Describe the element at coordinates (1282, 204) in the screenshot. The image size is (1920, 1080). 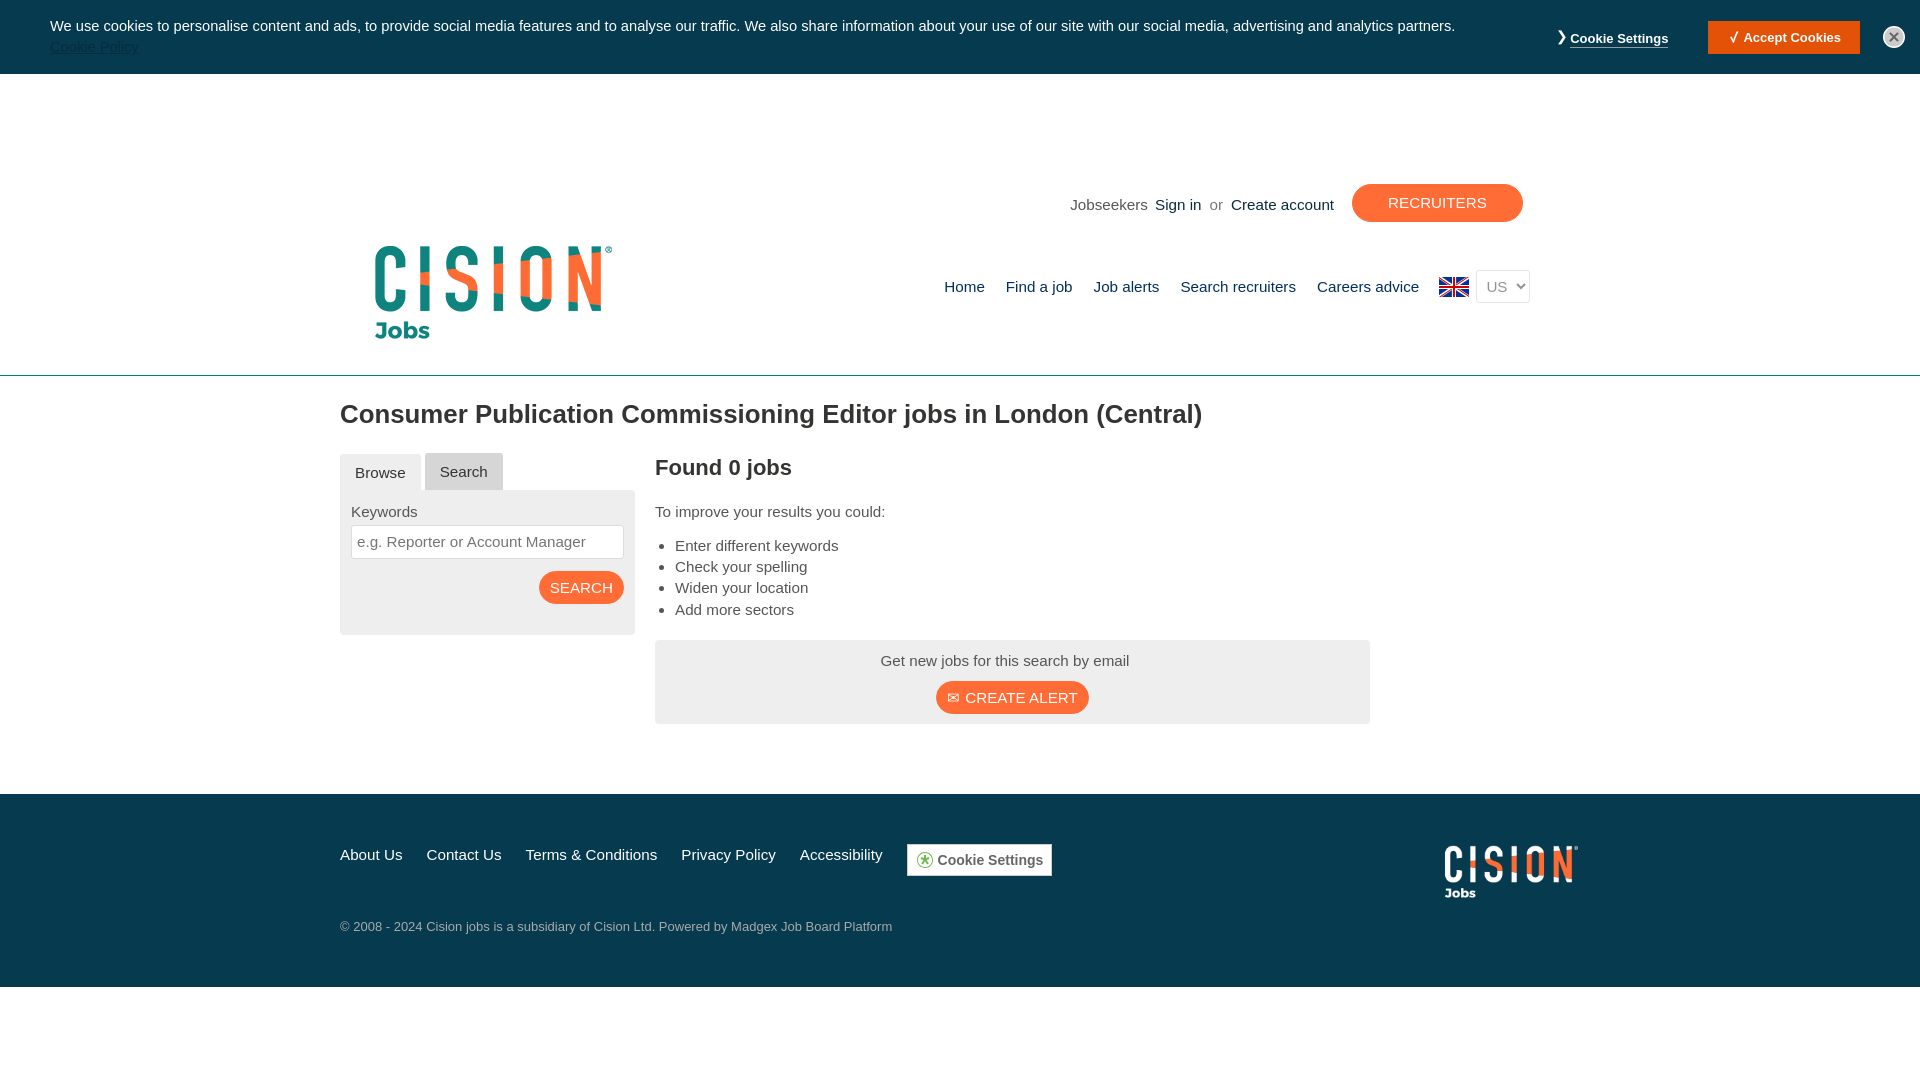
I see `Create account` at that location.